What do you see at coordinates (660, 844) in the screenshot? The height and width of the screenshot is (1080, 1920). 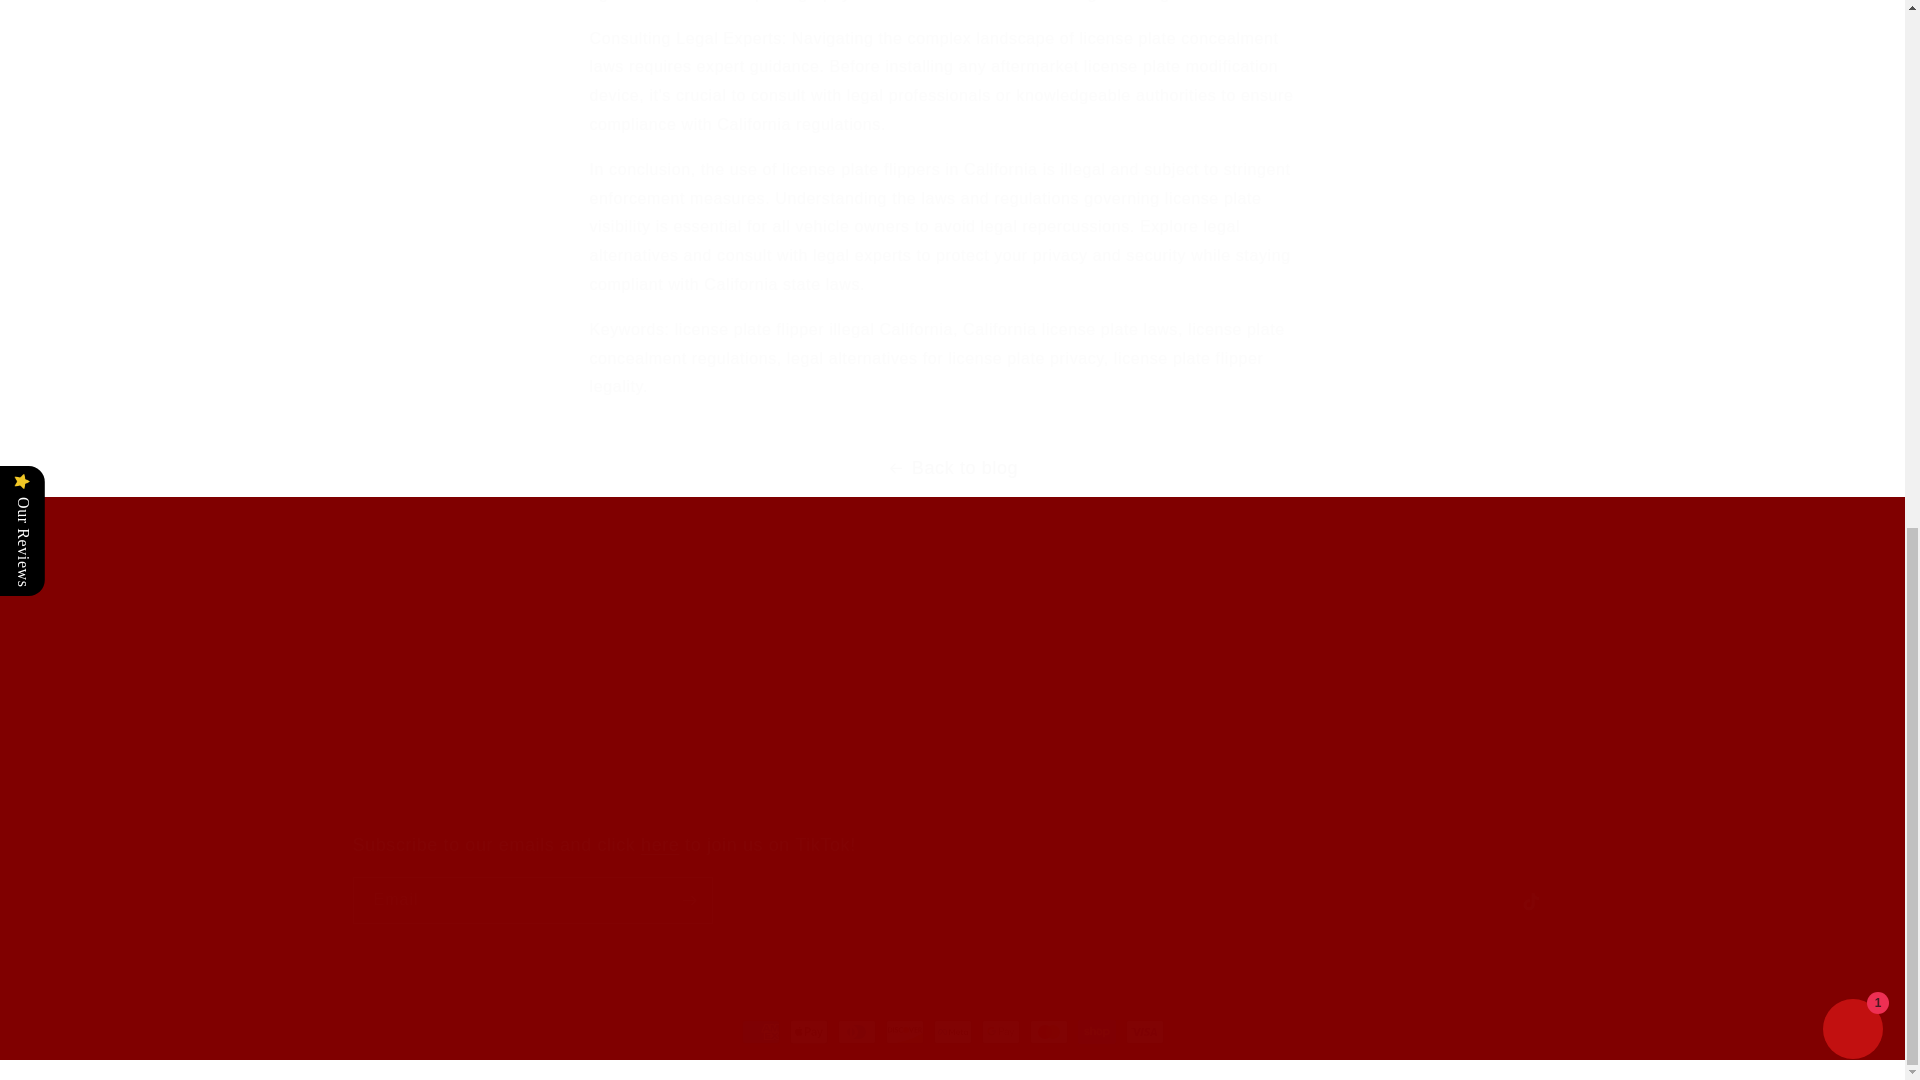 I see `here` at bounding box center [660, 844].